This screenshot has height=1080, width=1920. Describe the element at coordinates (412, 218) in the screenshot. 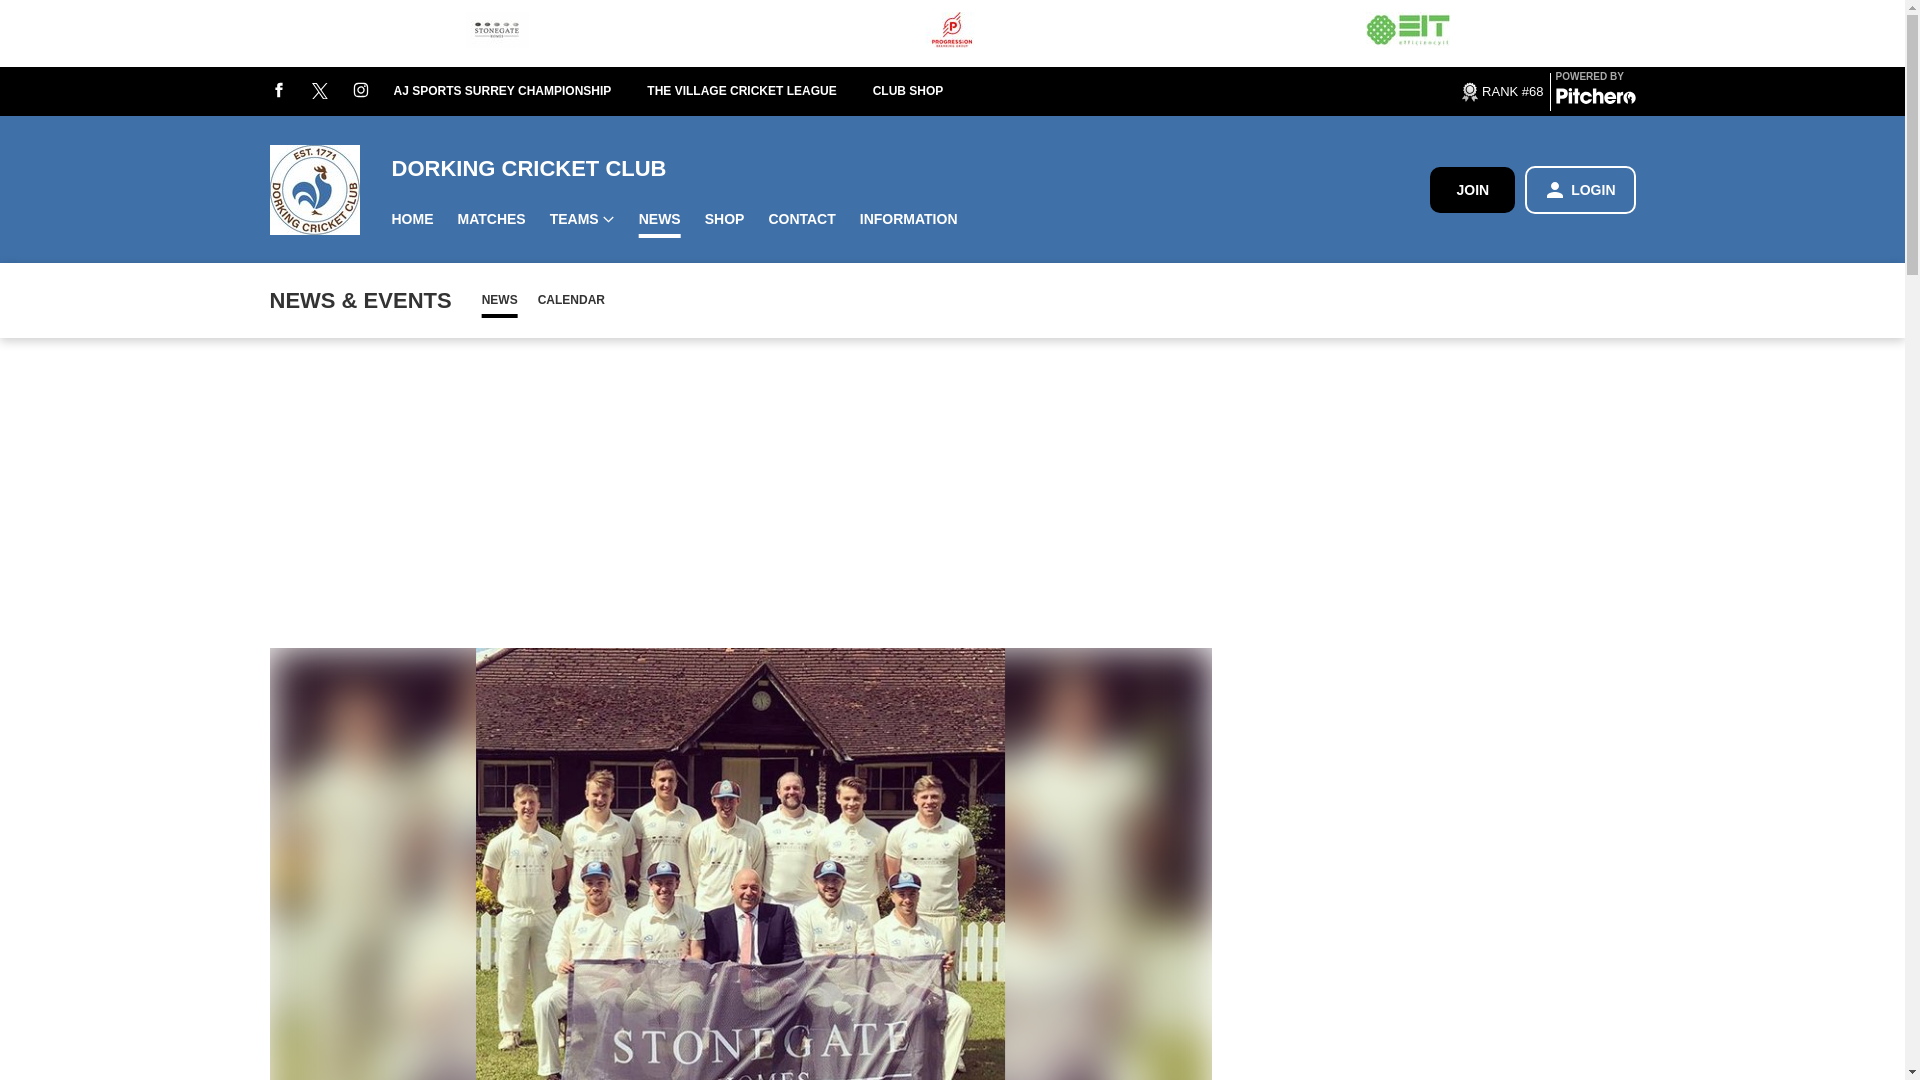

I see `HOME` at that location.